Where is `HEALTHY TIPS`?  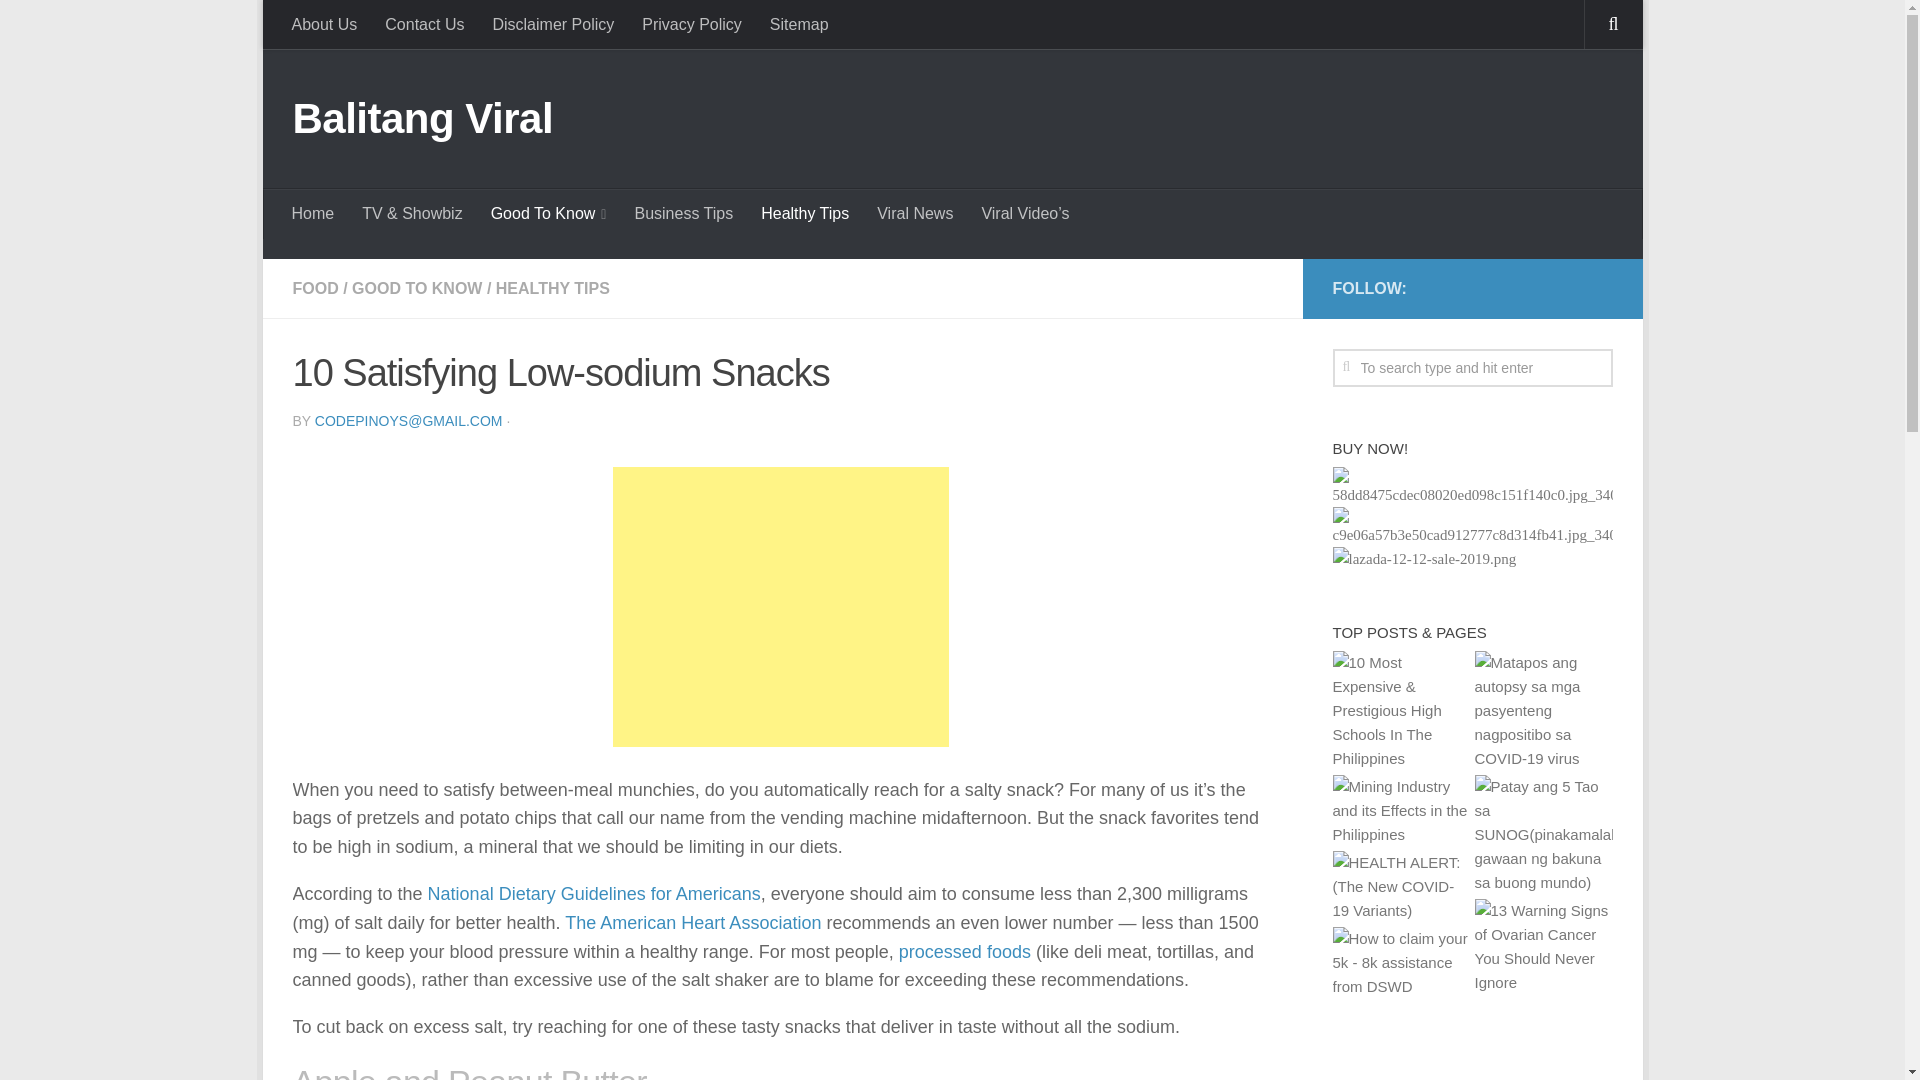
HEALTHY TIPS is located at coordinates (552, 288).